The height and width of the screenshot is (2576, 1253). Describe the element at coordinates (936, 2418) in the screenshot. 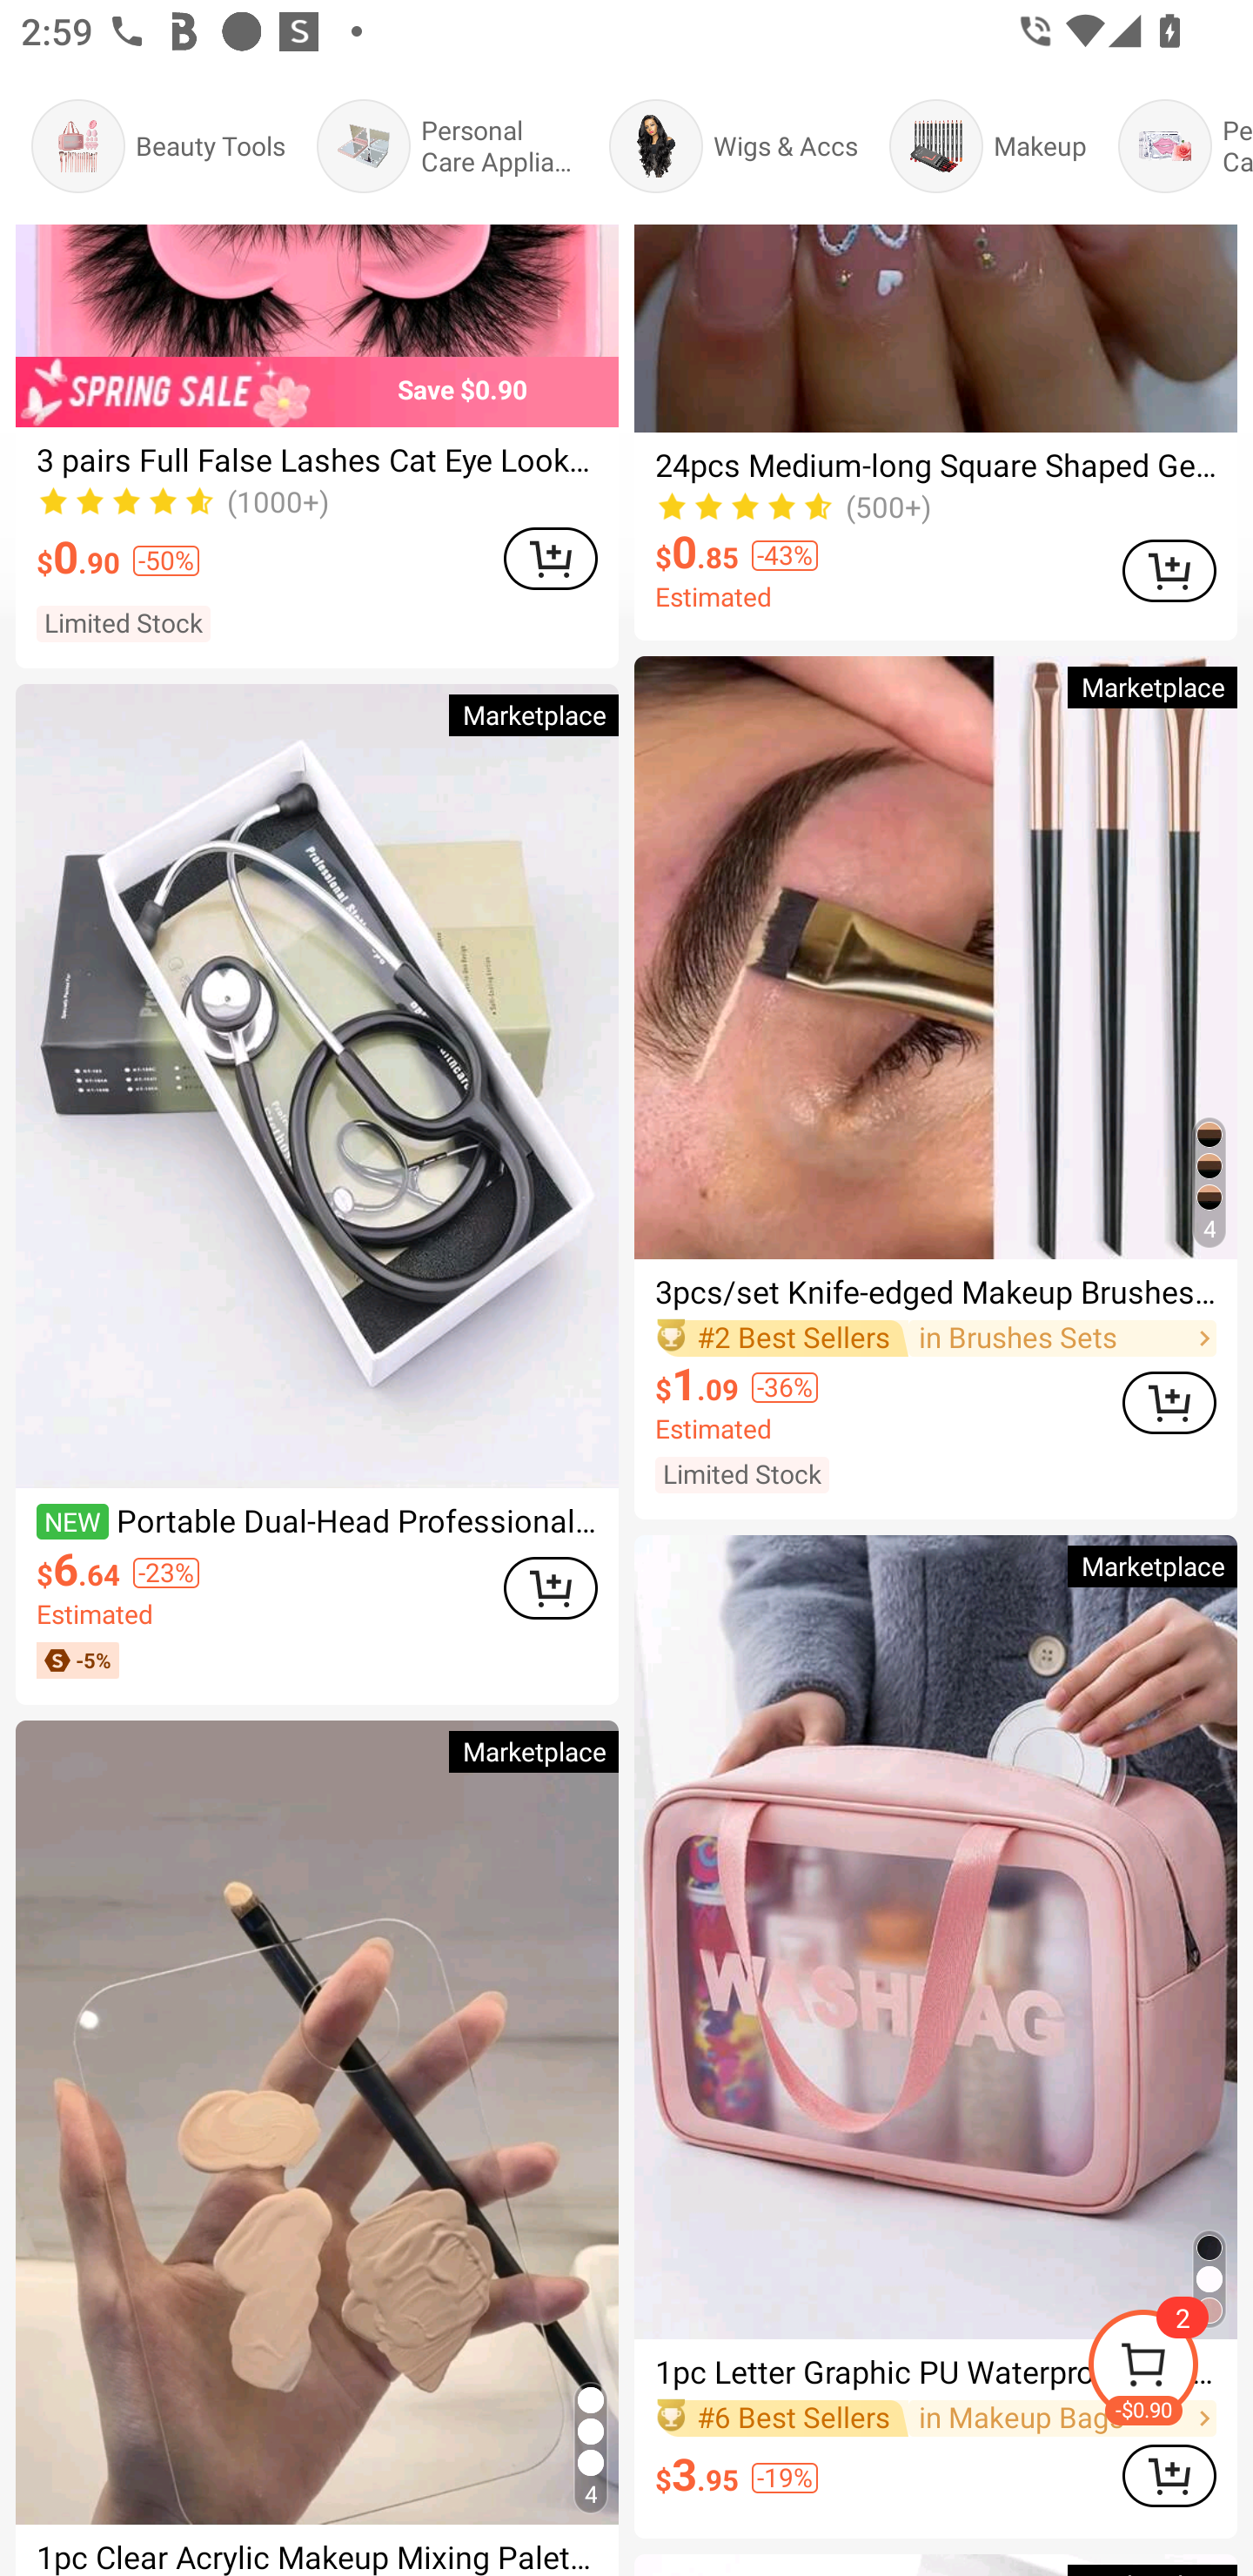

I see `#6 Best Sellers in Makeup Bags` at that location.